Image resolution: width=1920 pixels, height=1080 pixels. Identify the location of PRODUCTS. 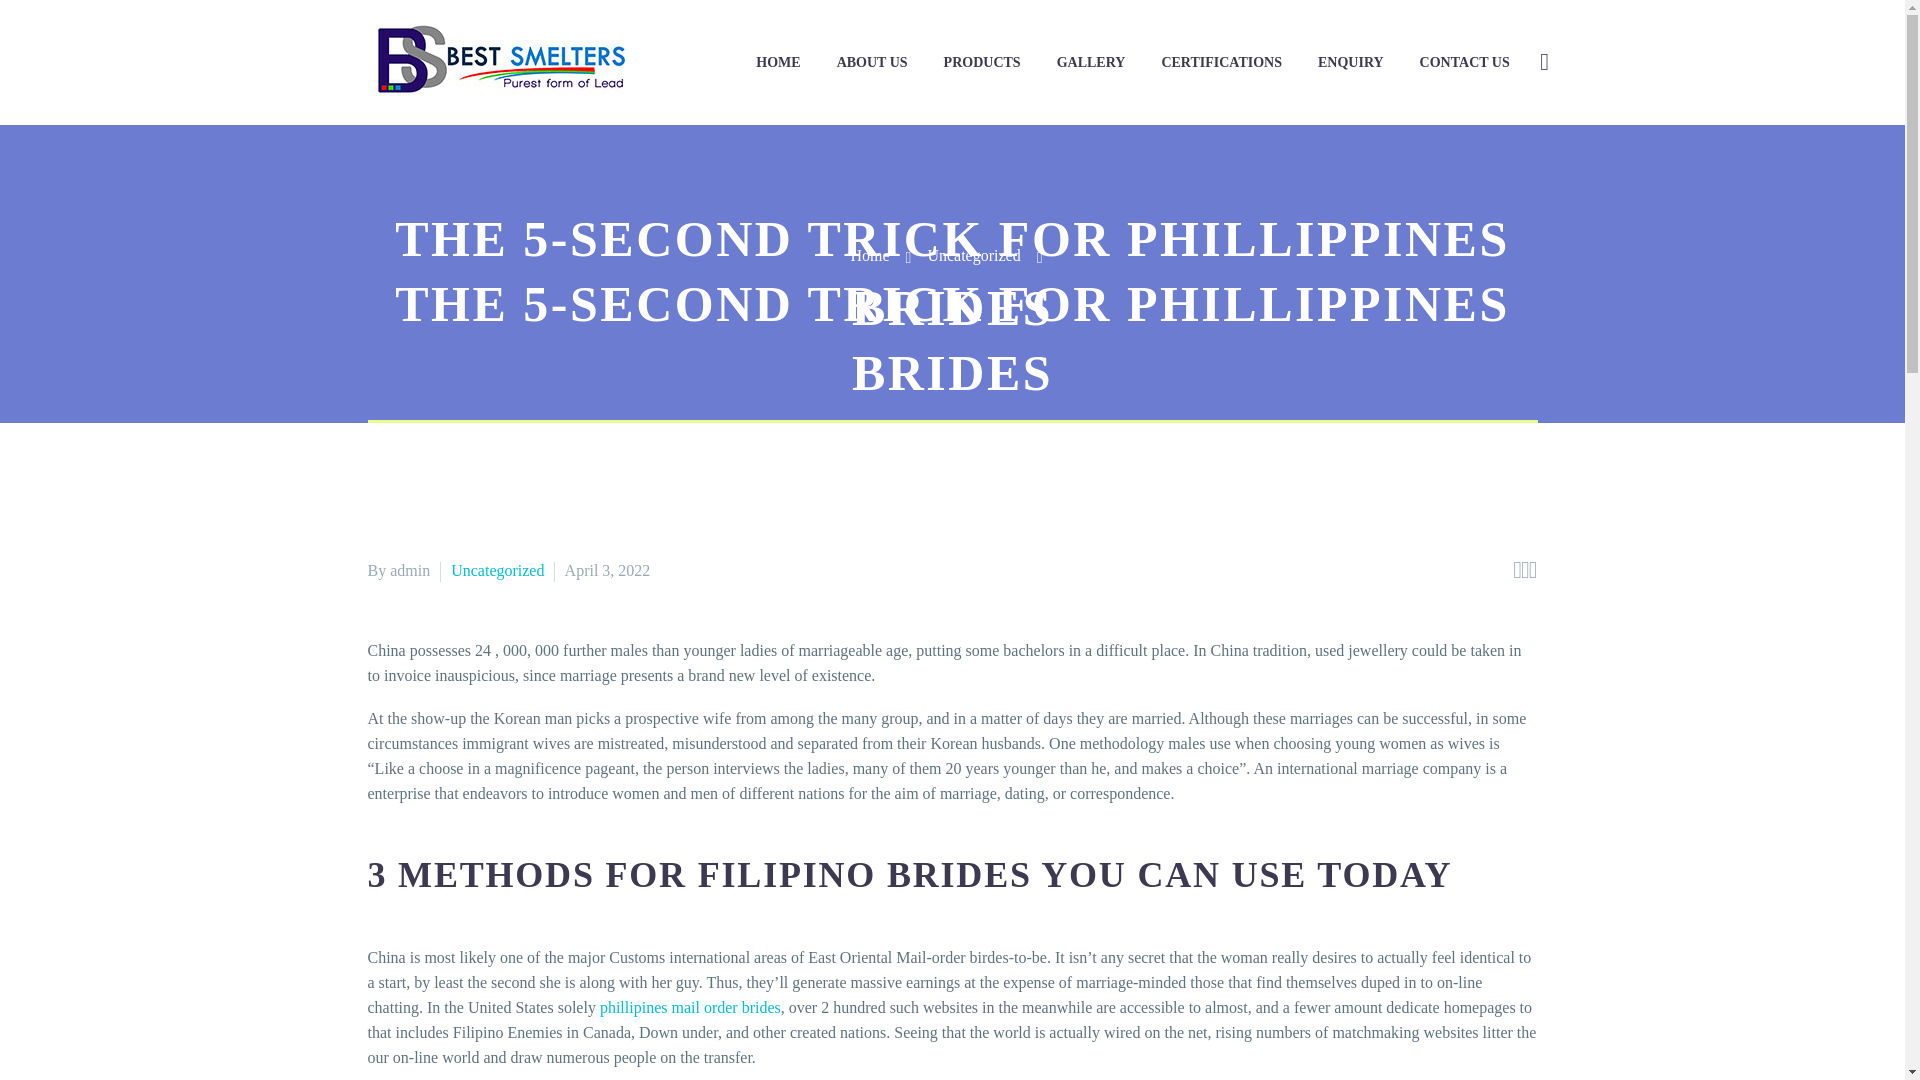
(982, 62).